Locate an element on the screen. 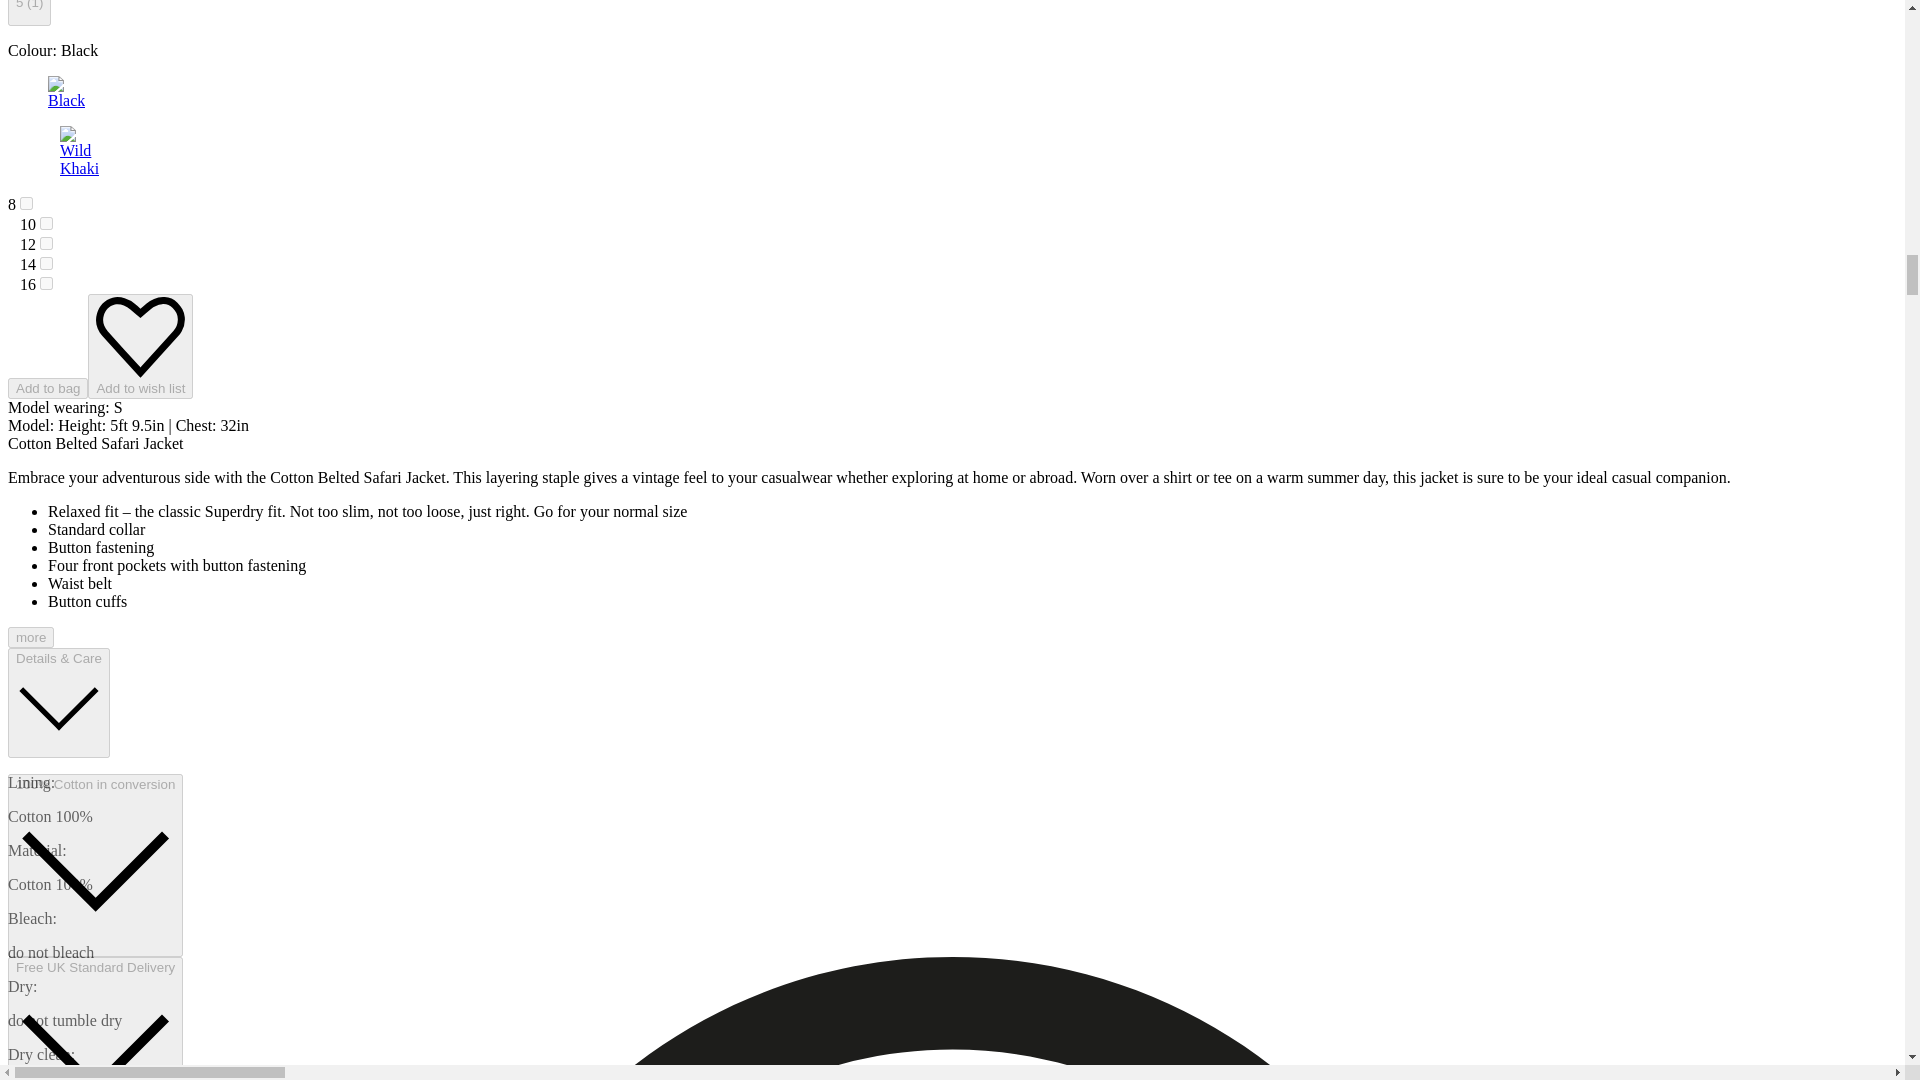  on is located at coordinates (46, 224).